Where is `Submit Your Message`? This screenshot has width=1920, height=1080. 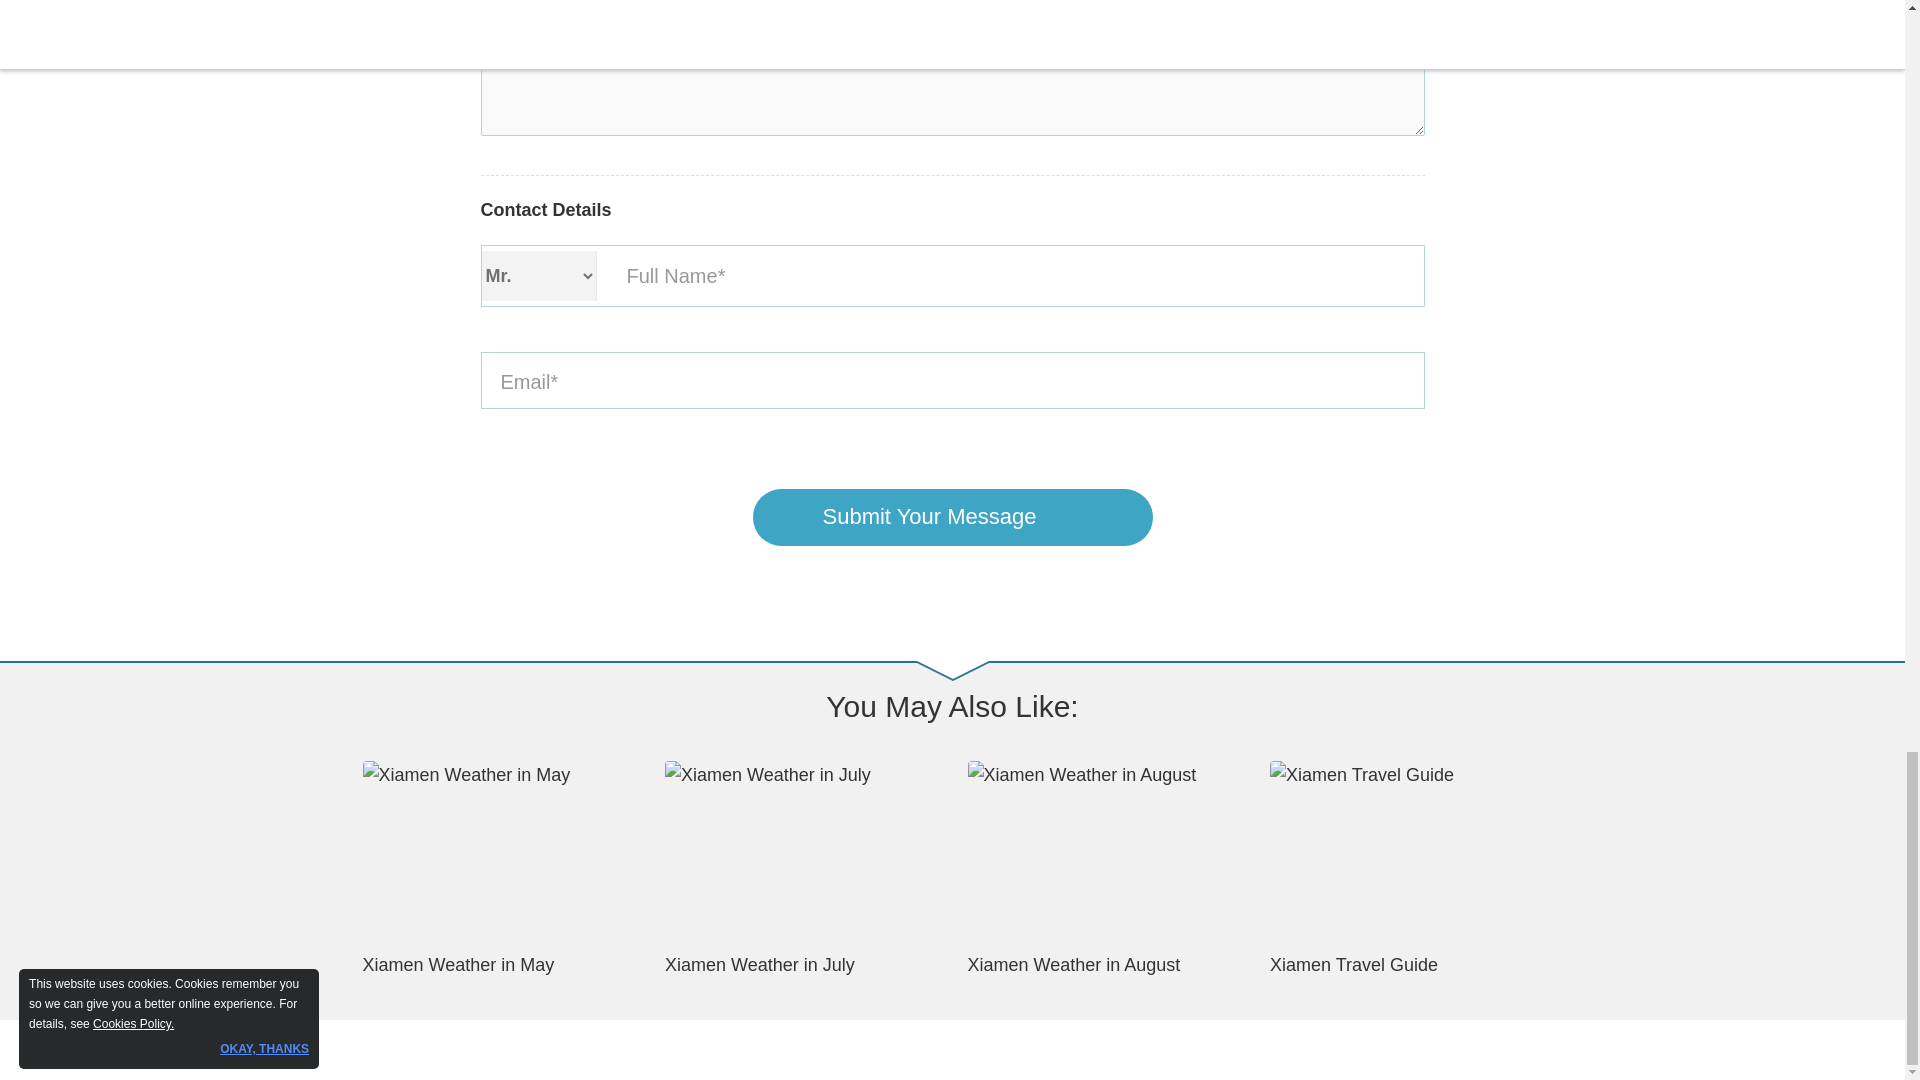 Submit Your Message is located at coordinates (952, 518).